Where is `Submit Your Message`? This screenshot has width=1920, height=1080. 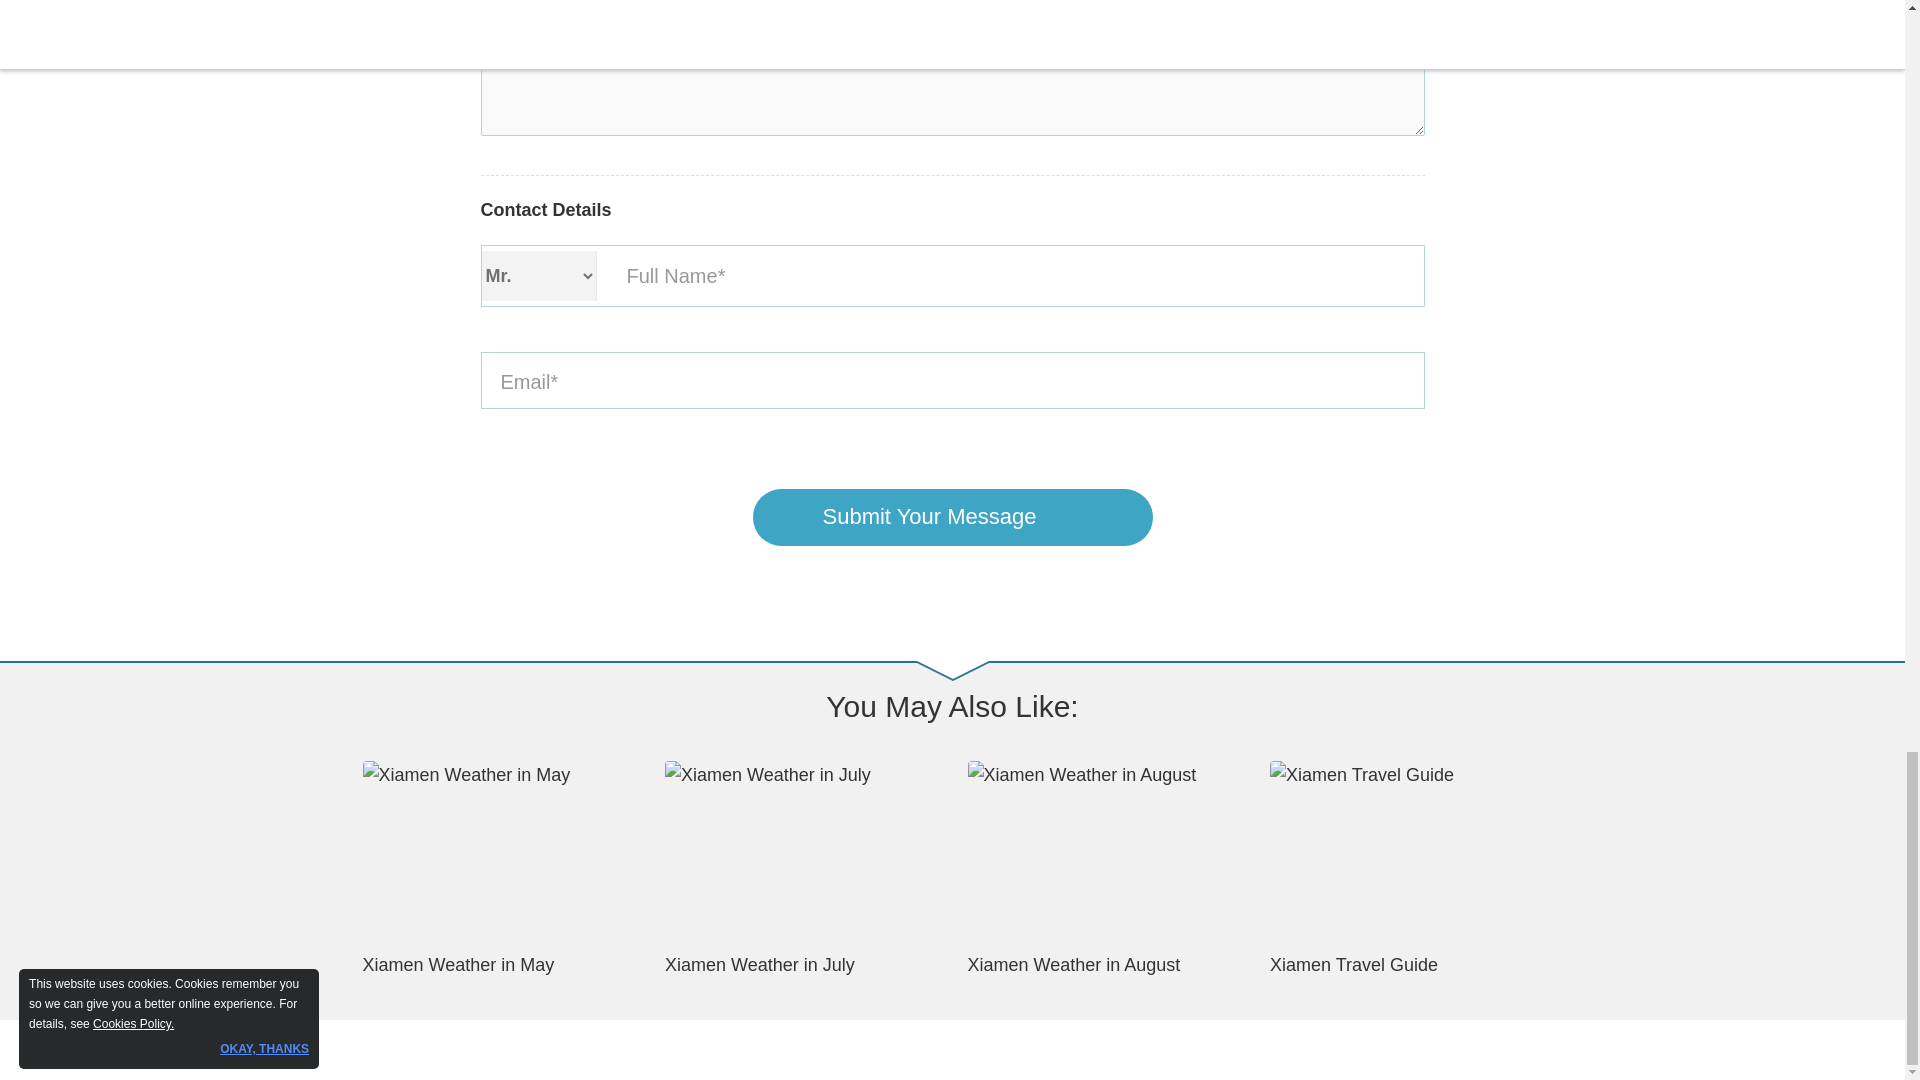 Submit Your Message is located at coordinates (952, 518).